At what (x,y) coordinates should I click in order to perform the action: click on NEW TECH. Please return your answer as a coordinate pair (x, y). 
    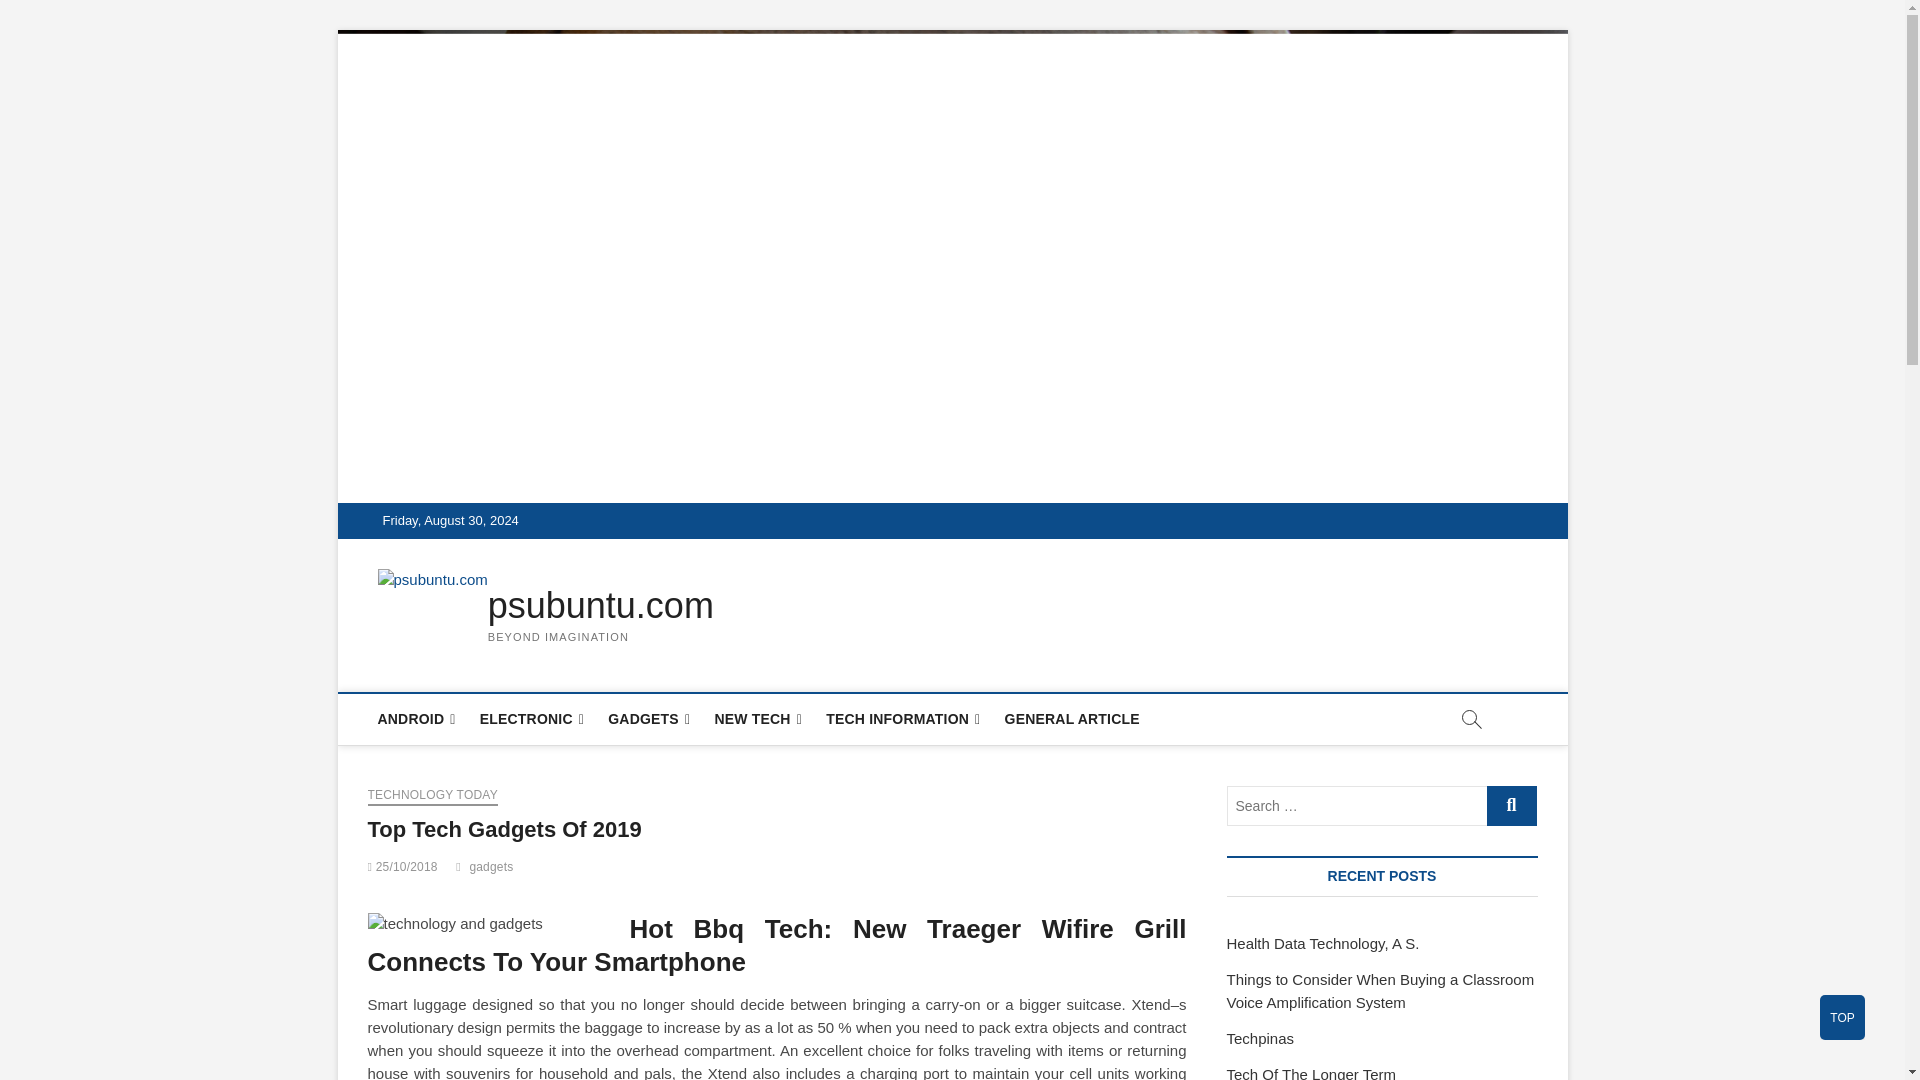
    Looking at the image, I should click on (758, 720).